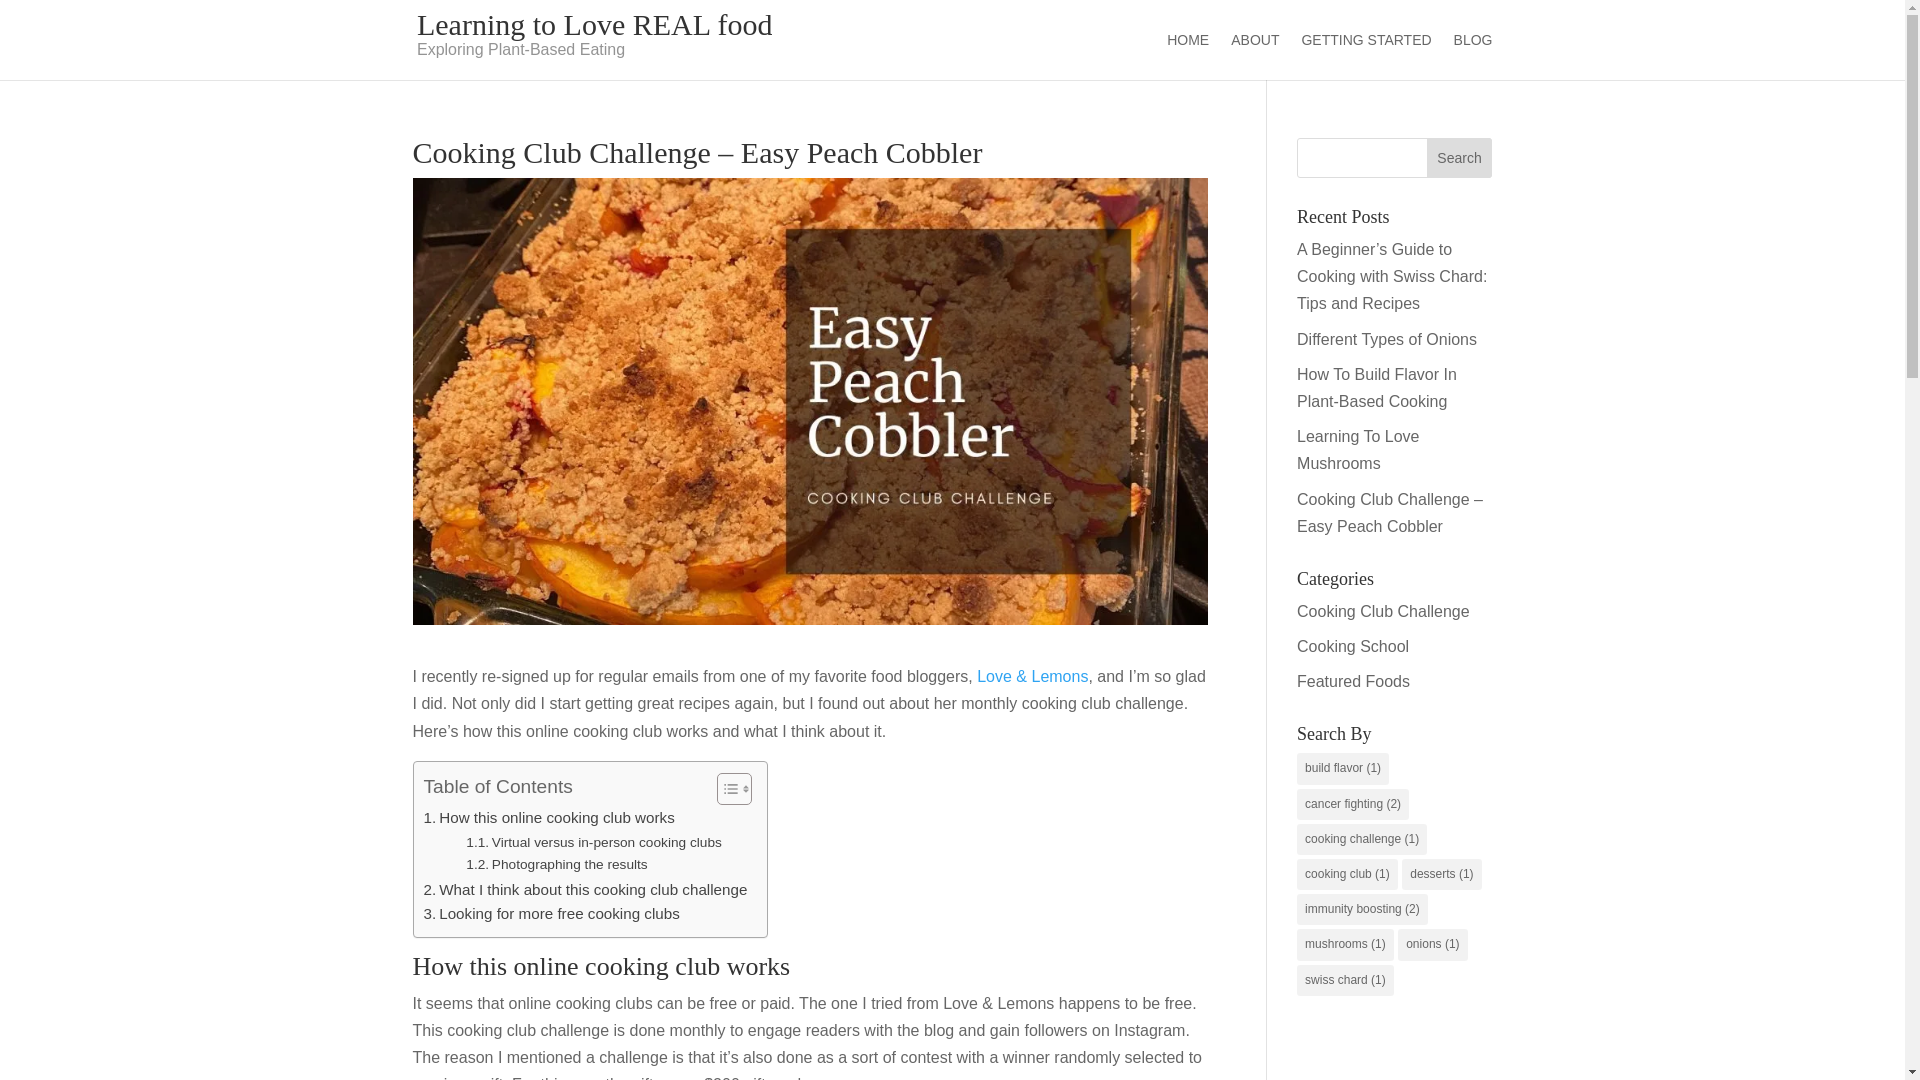  Describe the element at coordinates (1353, 646) in the screenshot. I see `Cooking School` at that location.